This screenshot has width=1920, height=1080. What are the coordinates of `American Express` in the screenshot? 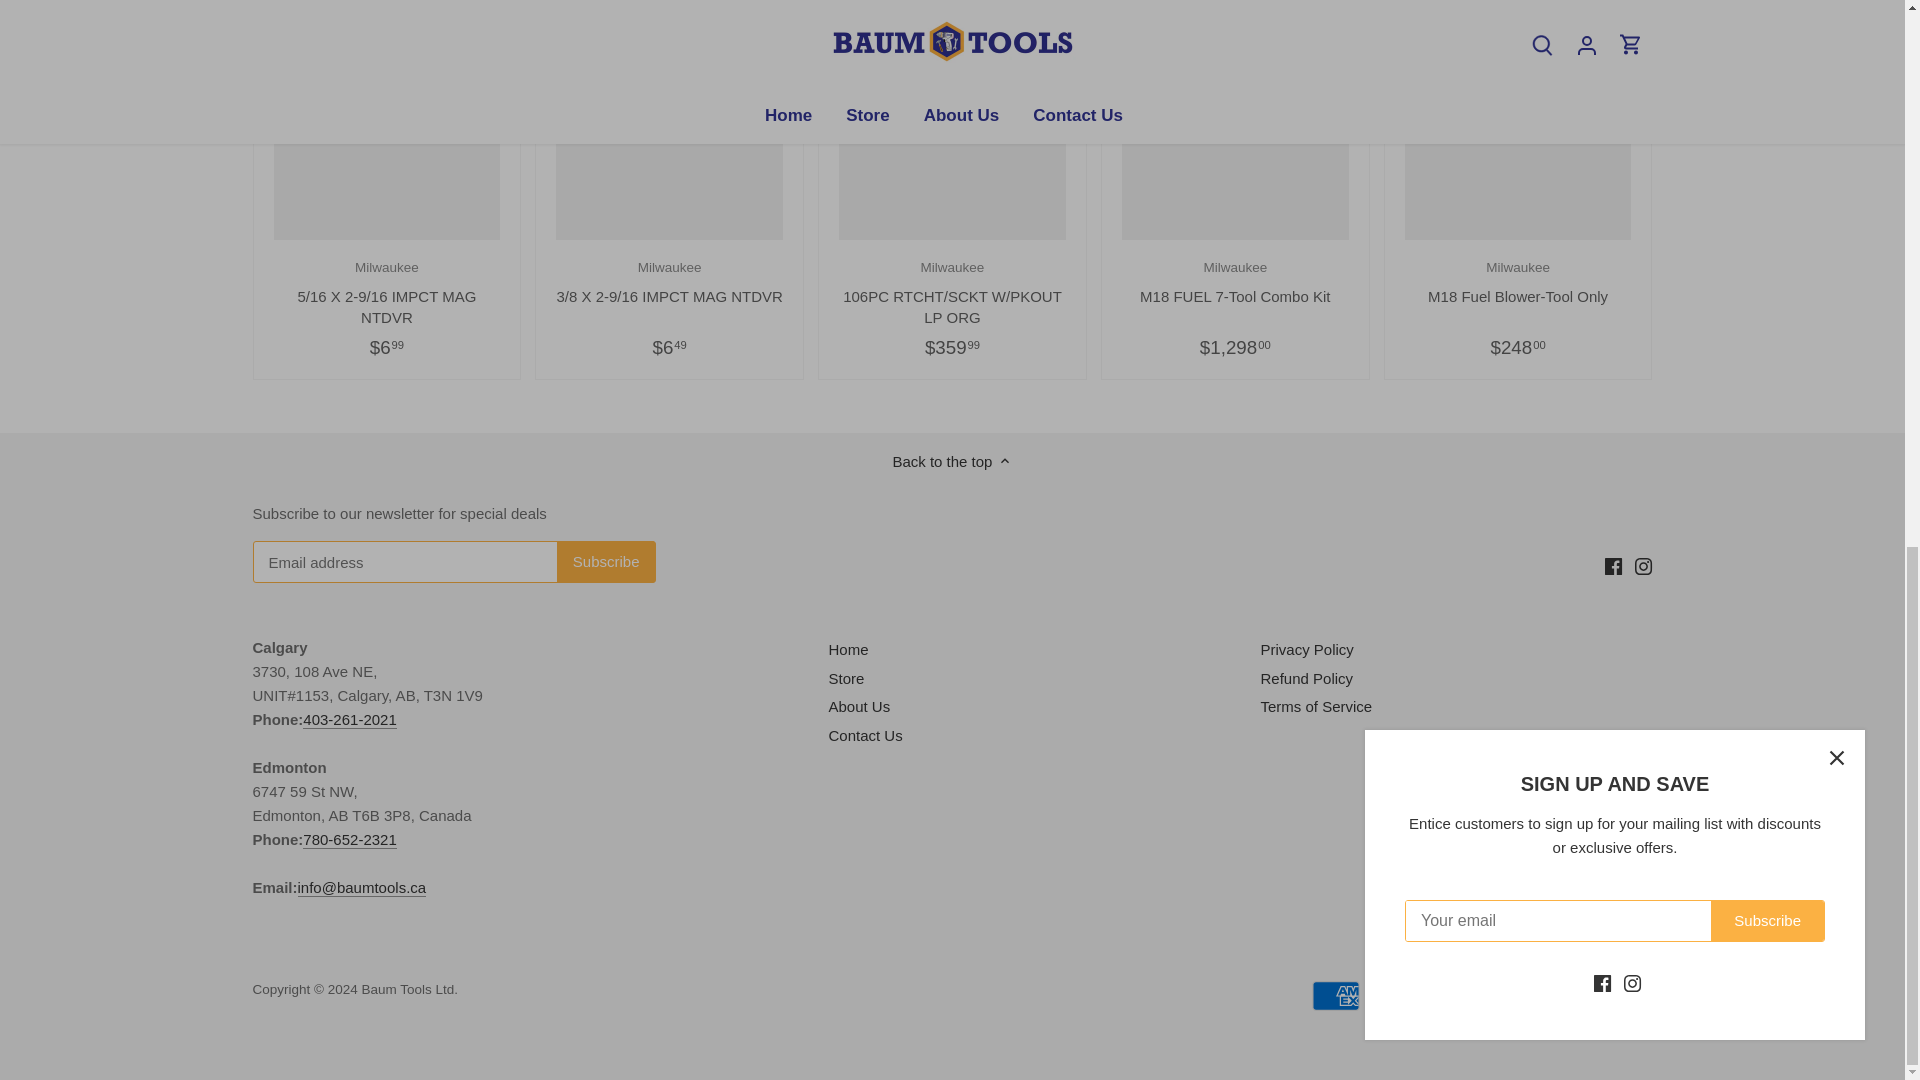 It's located at (1518, 280).